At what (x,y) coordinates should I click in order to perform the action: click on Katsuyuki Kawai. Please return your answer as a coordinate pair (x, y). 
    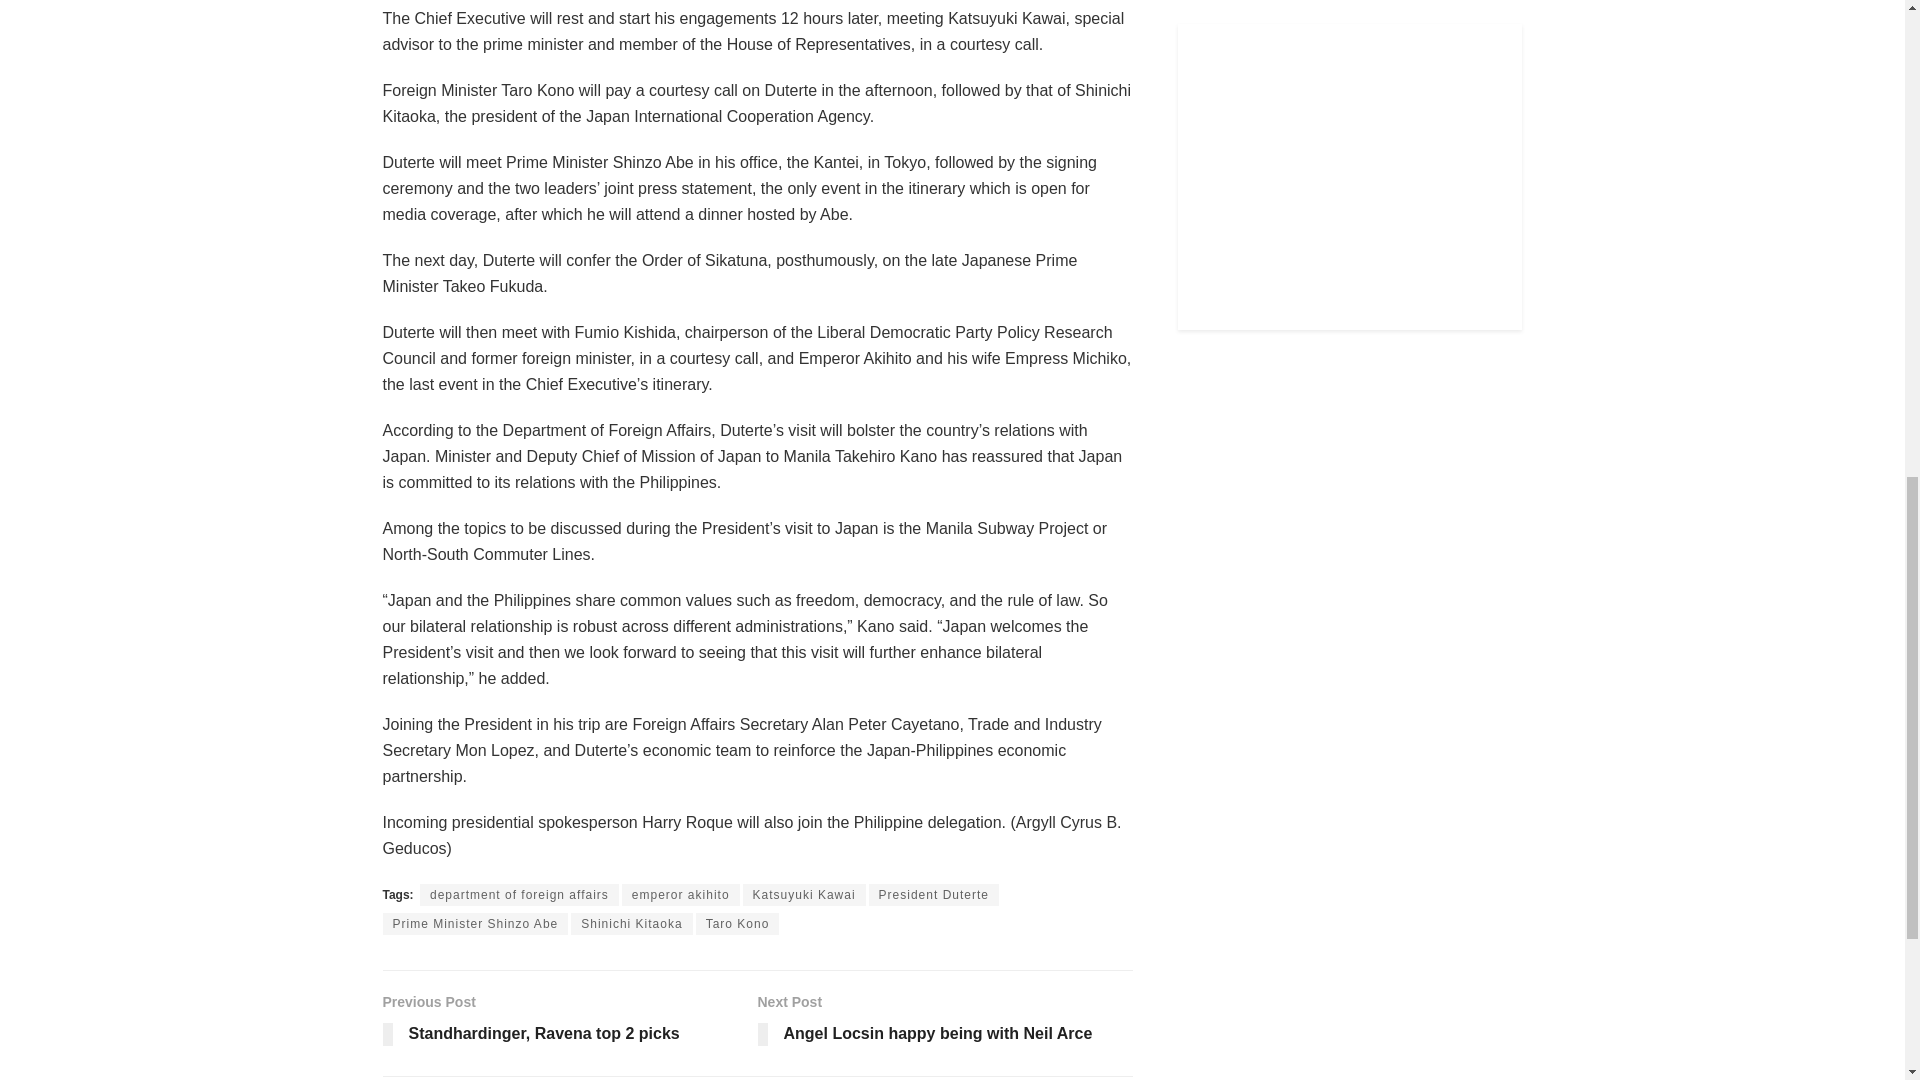
    Looking at the image, I should click on (737, 924).